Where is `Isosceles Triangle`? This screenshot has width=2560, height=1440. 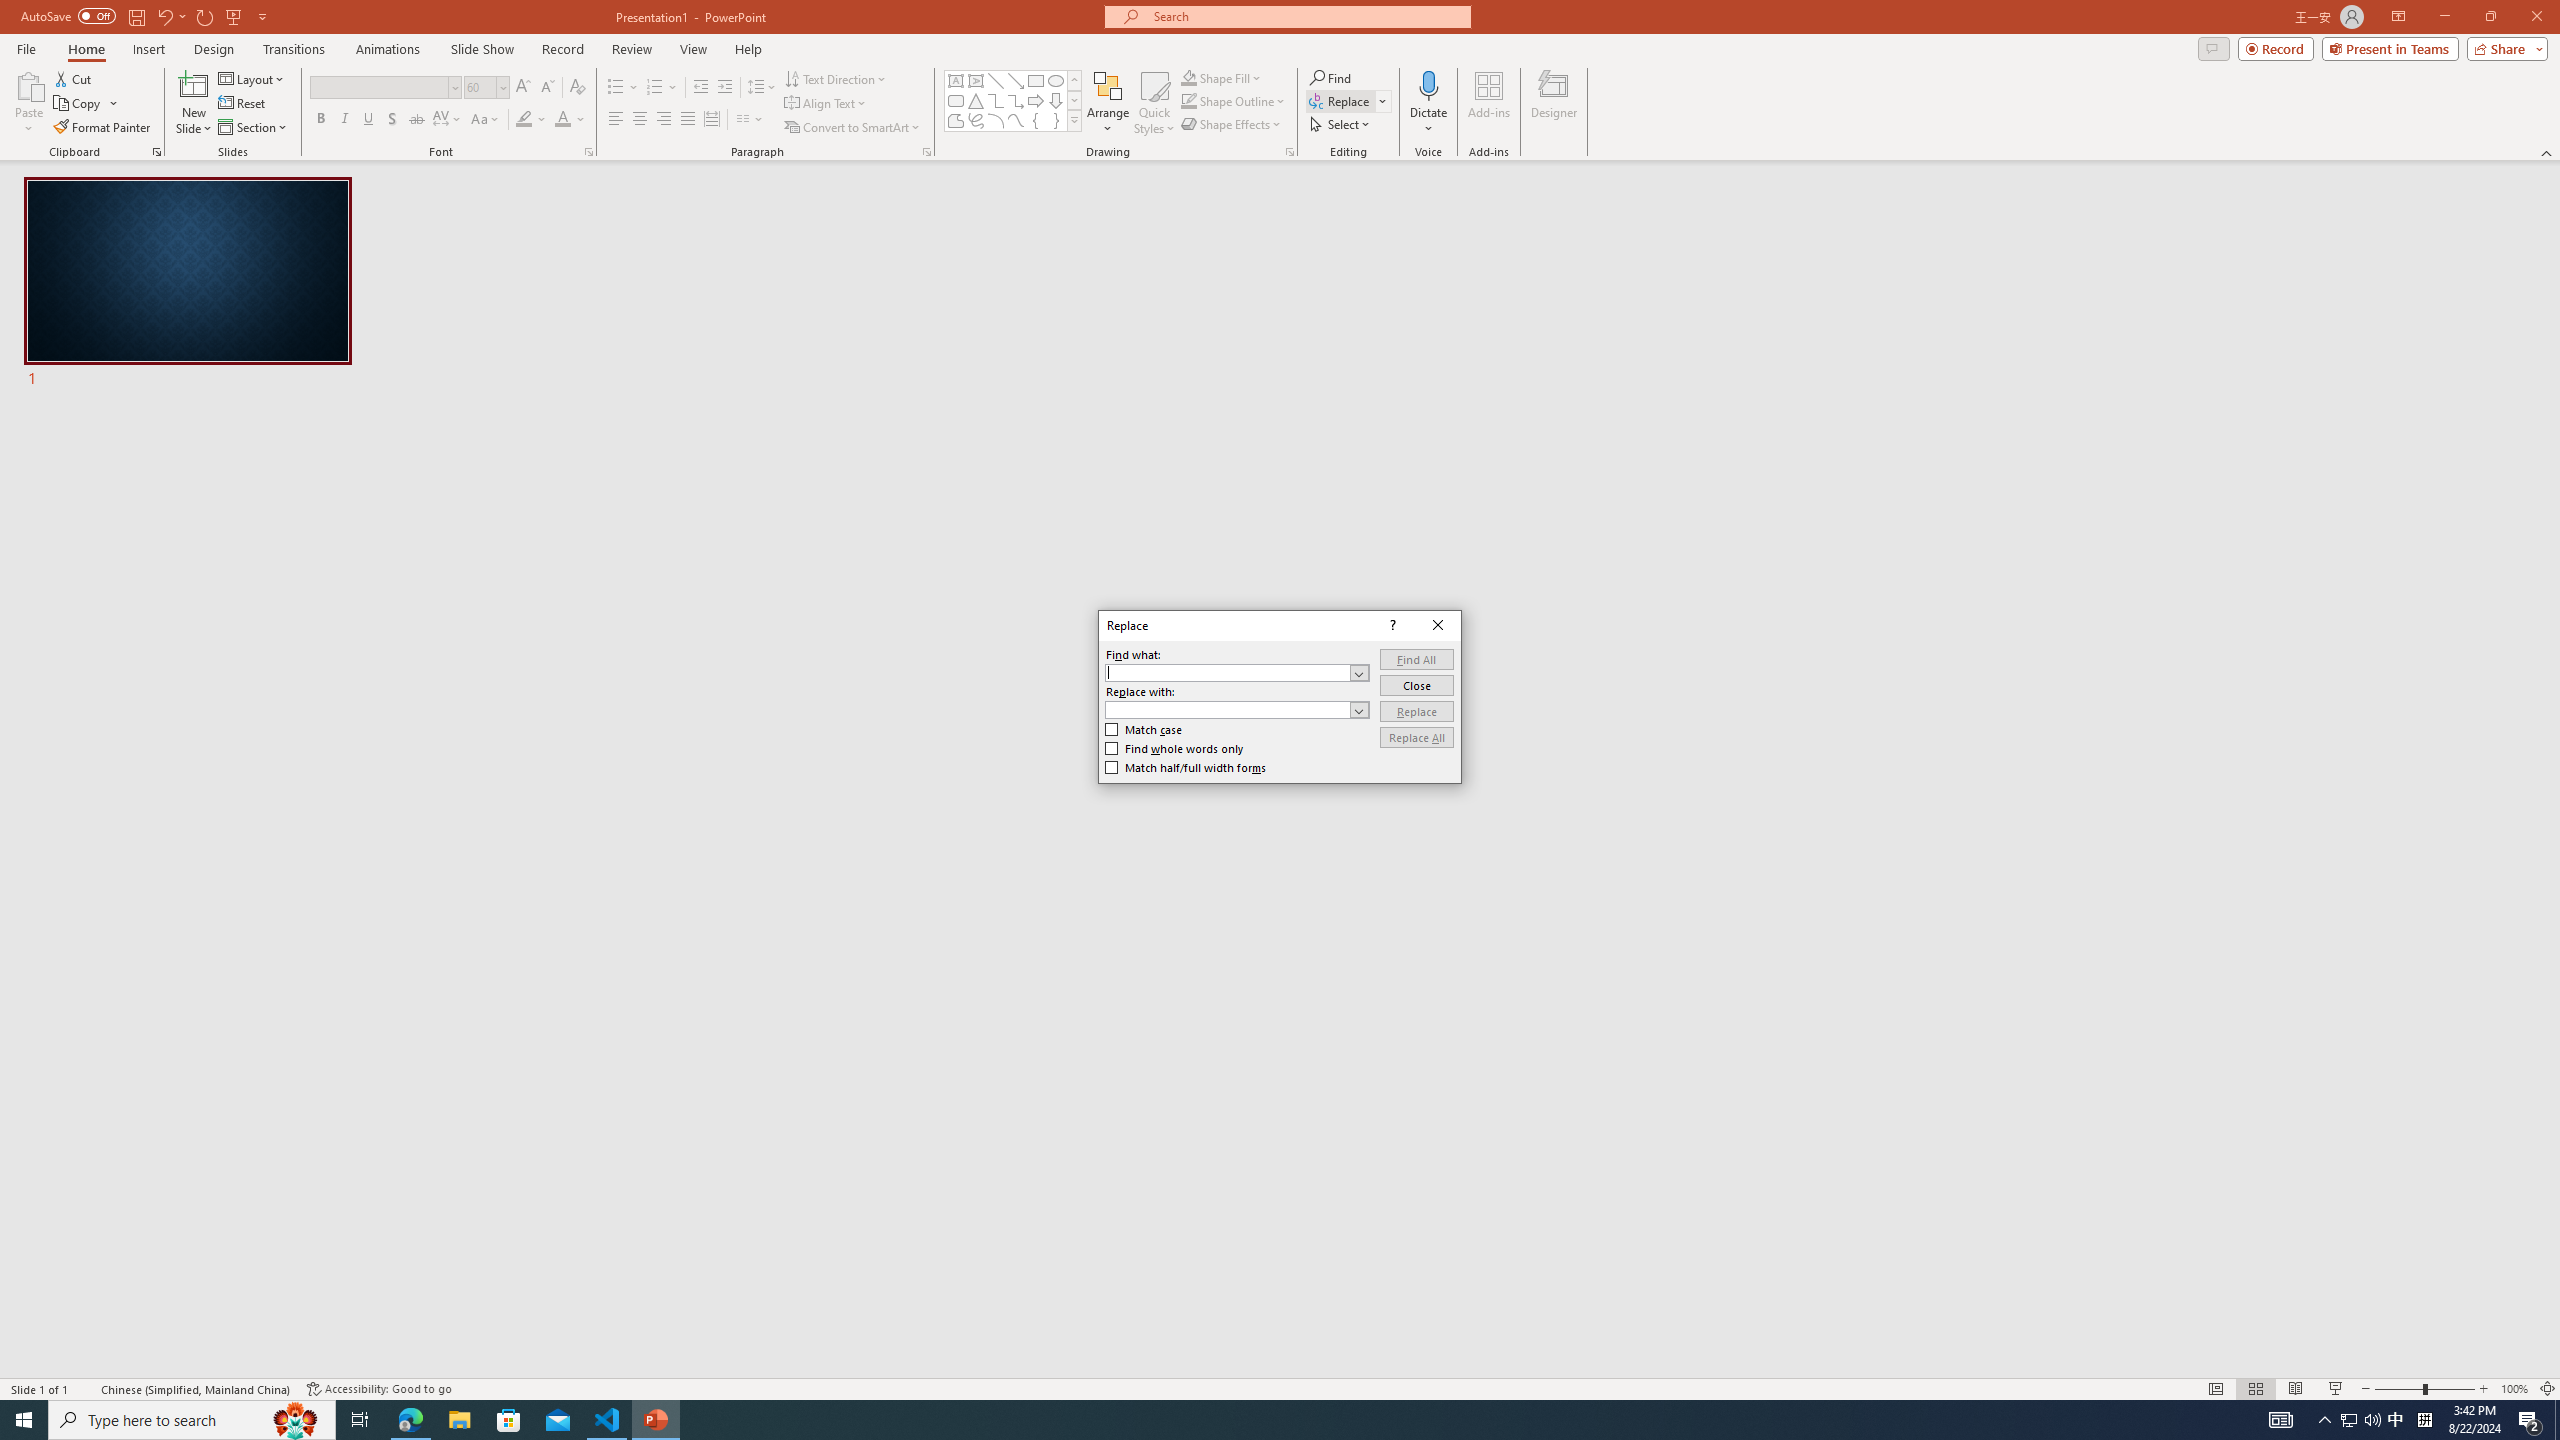 Isosceles Triangle is located at coordinates (975, 100).